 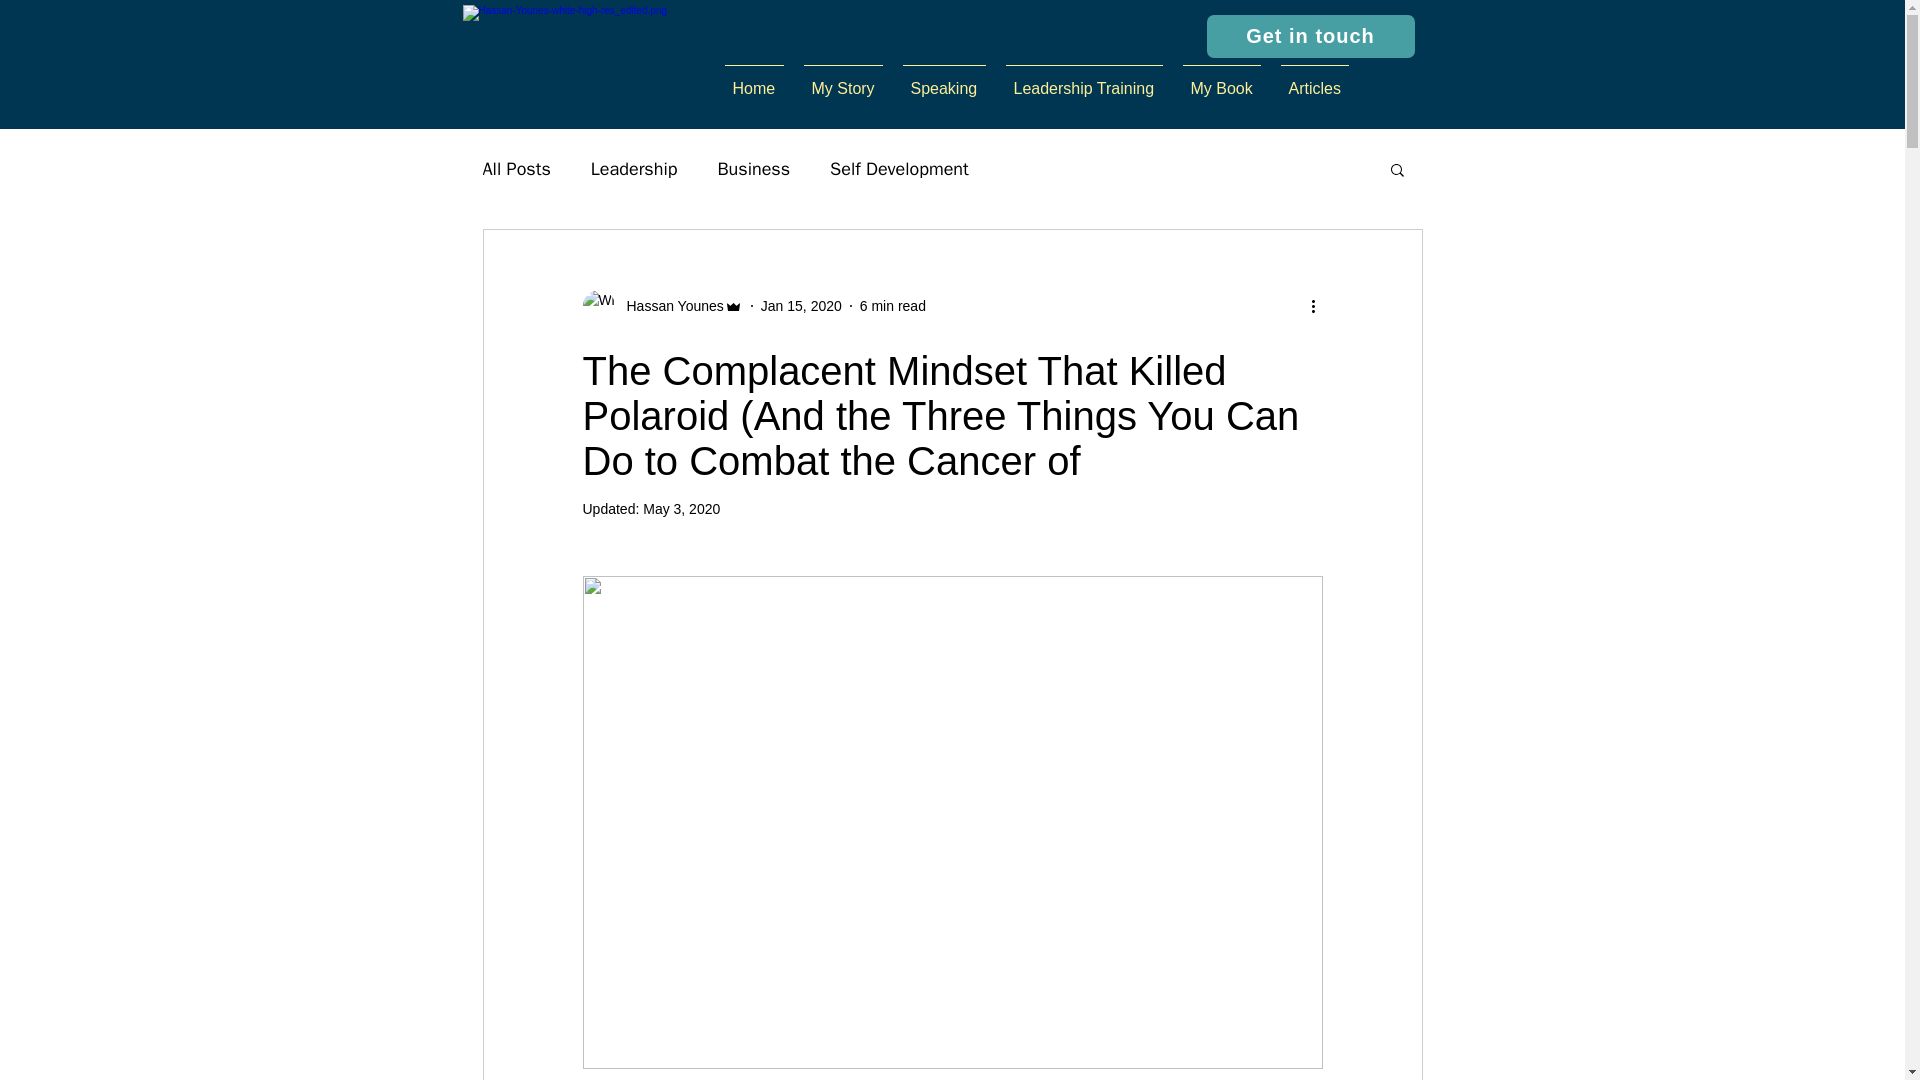 I want to click on May 3, 2020, so click(x=682, y=509).